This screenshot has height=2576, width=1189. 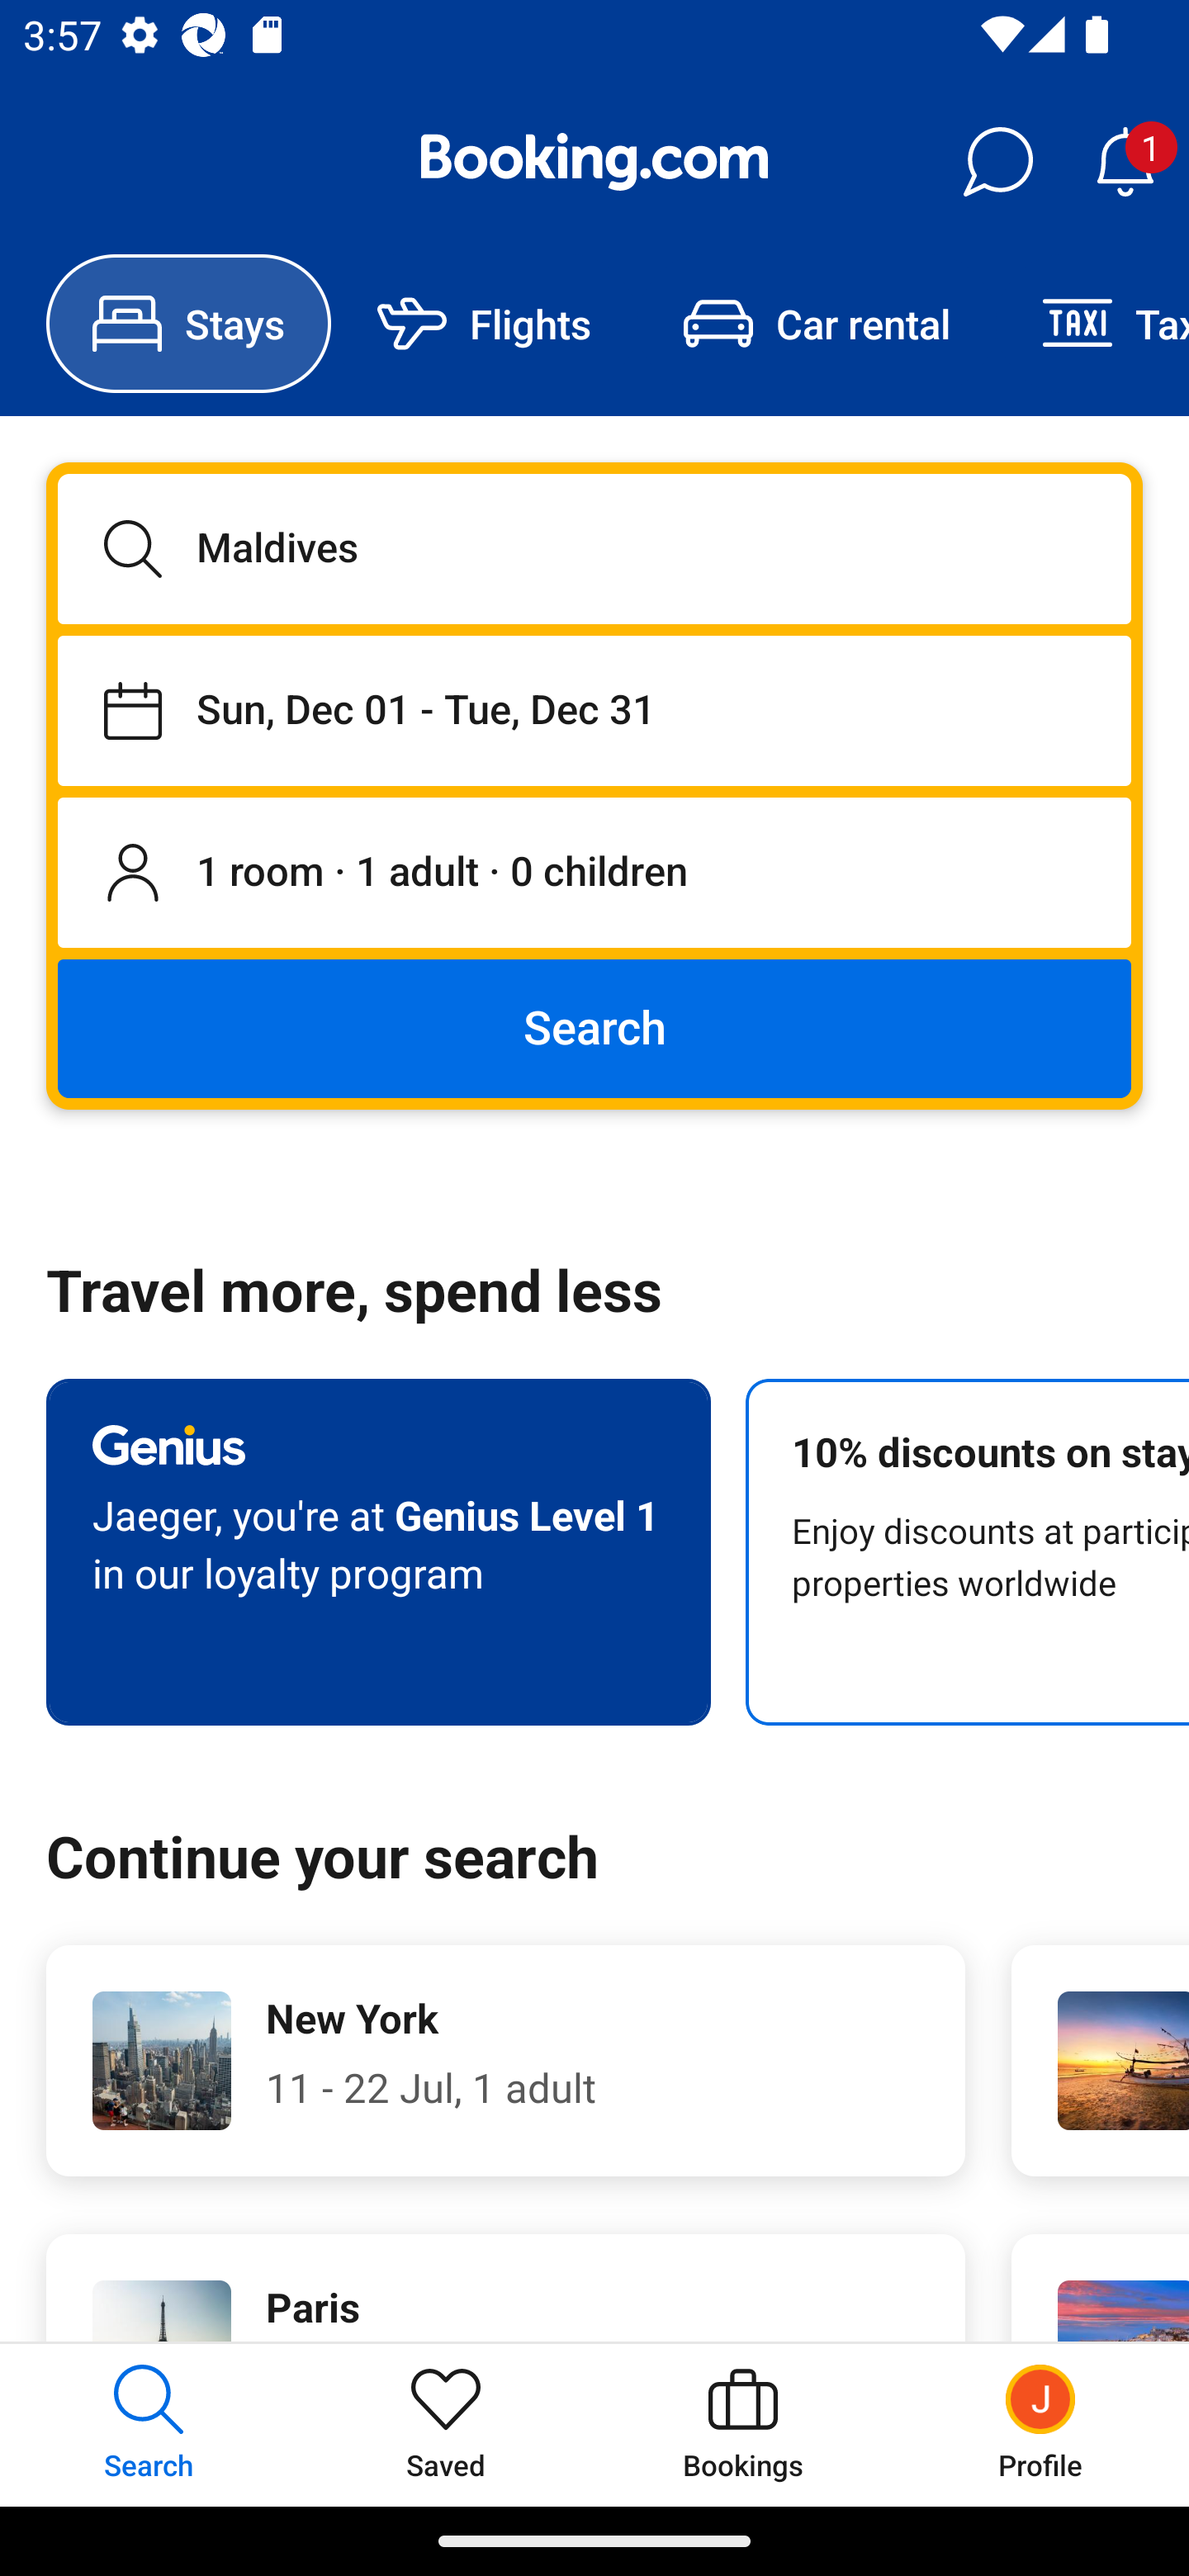 I want to click on Notifications, so click(x=1125, y=162).